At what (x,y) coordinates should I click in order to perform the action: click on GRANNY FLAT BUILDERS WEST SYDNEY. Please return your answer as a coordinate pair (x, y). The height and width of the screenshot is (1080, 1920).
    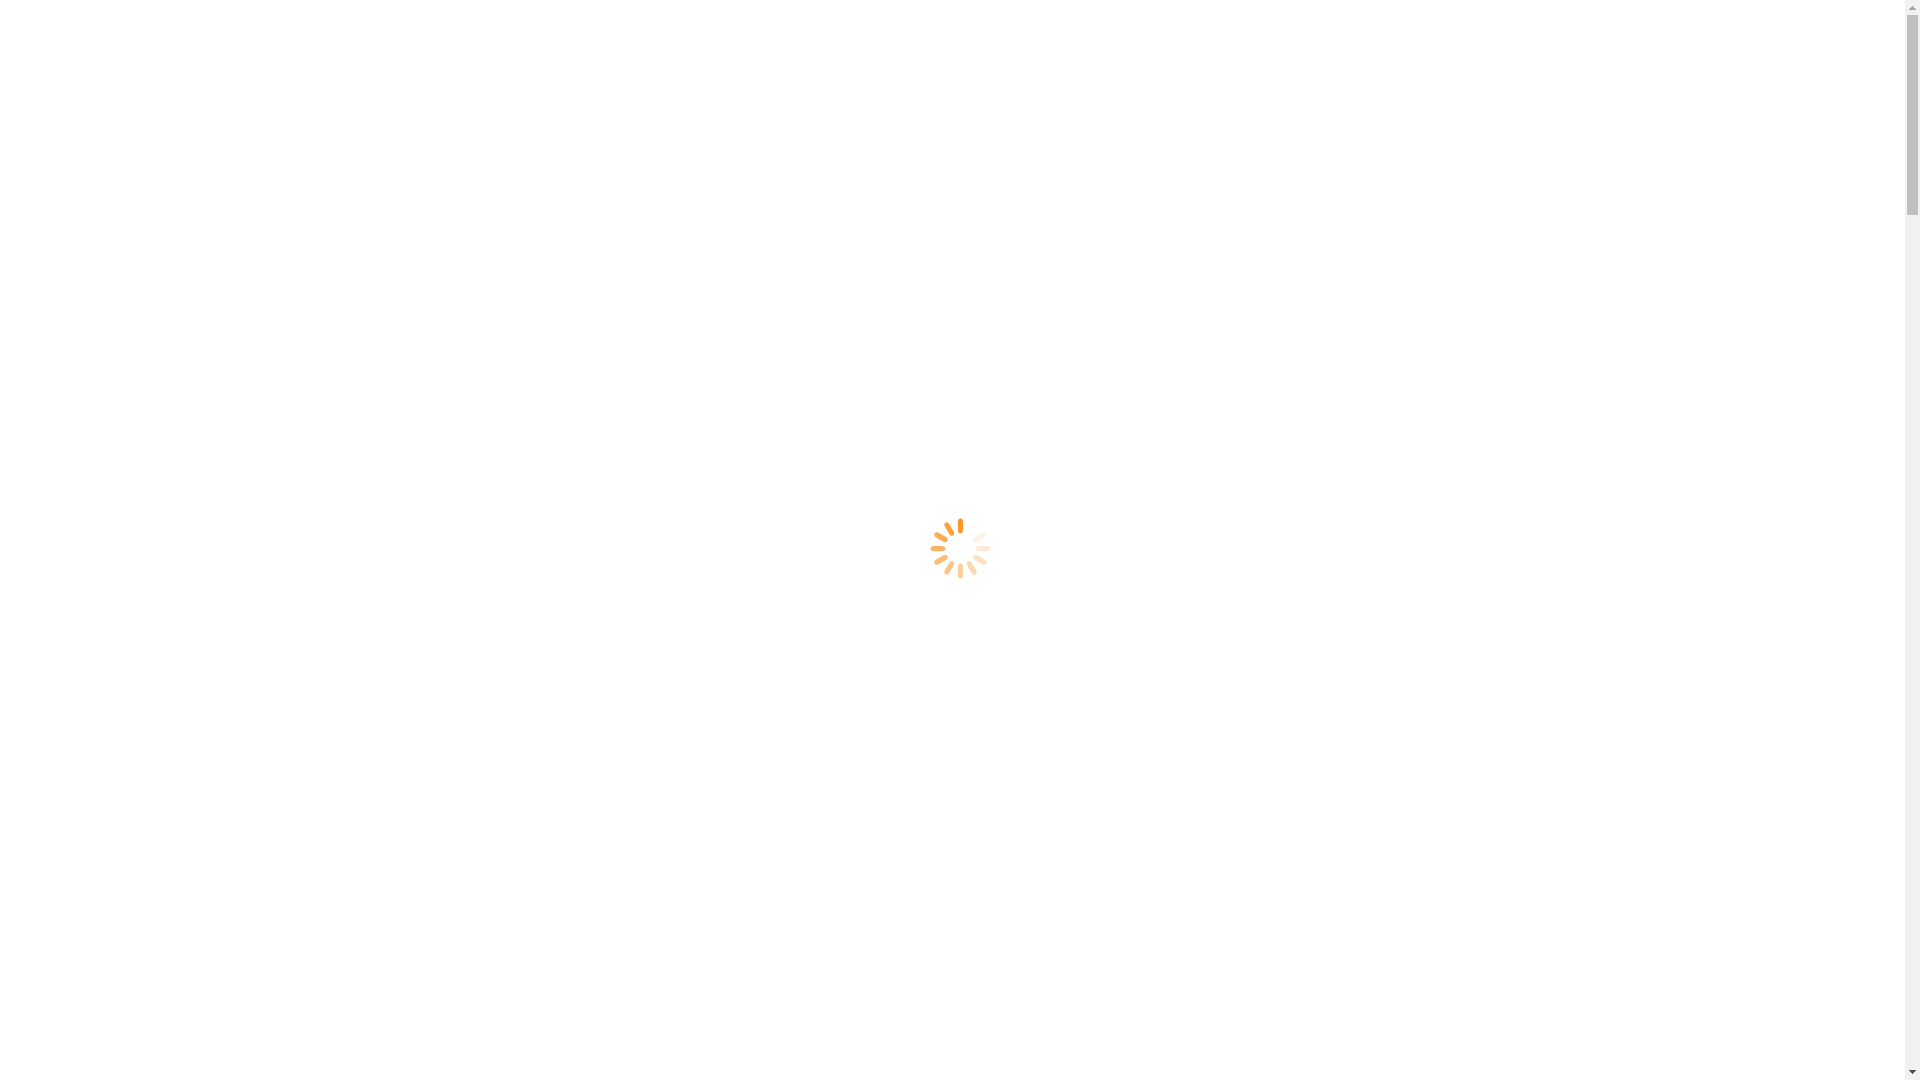
    Looking at the image, I should click on (242, 552).